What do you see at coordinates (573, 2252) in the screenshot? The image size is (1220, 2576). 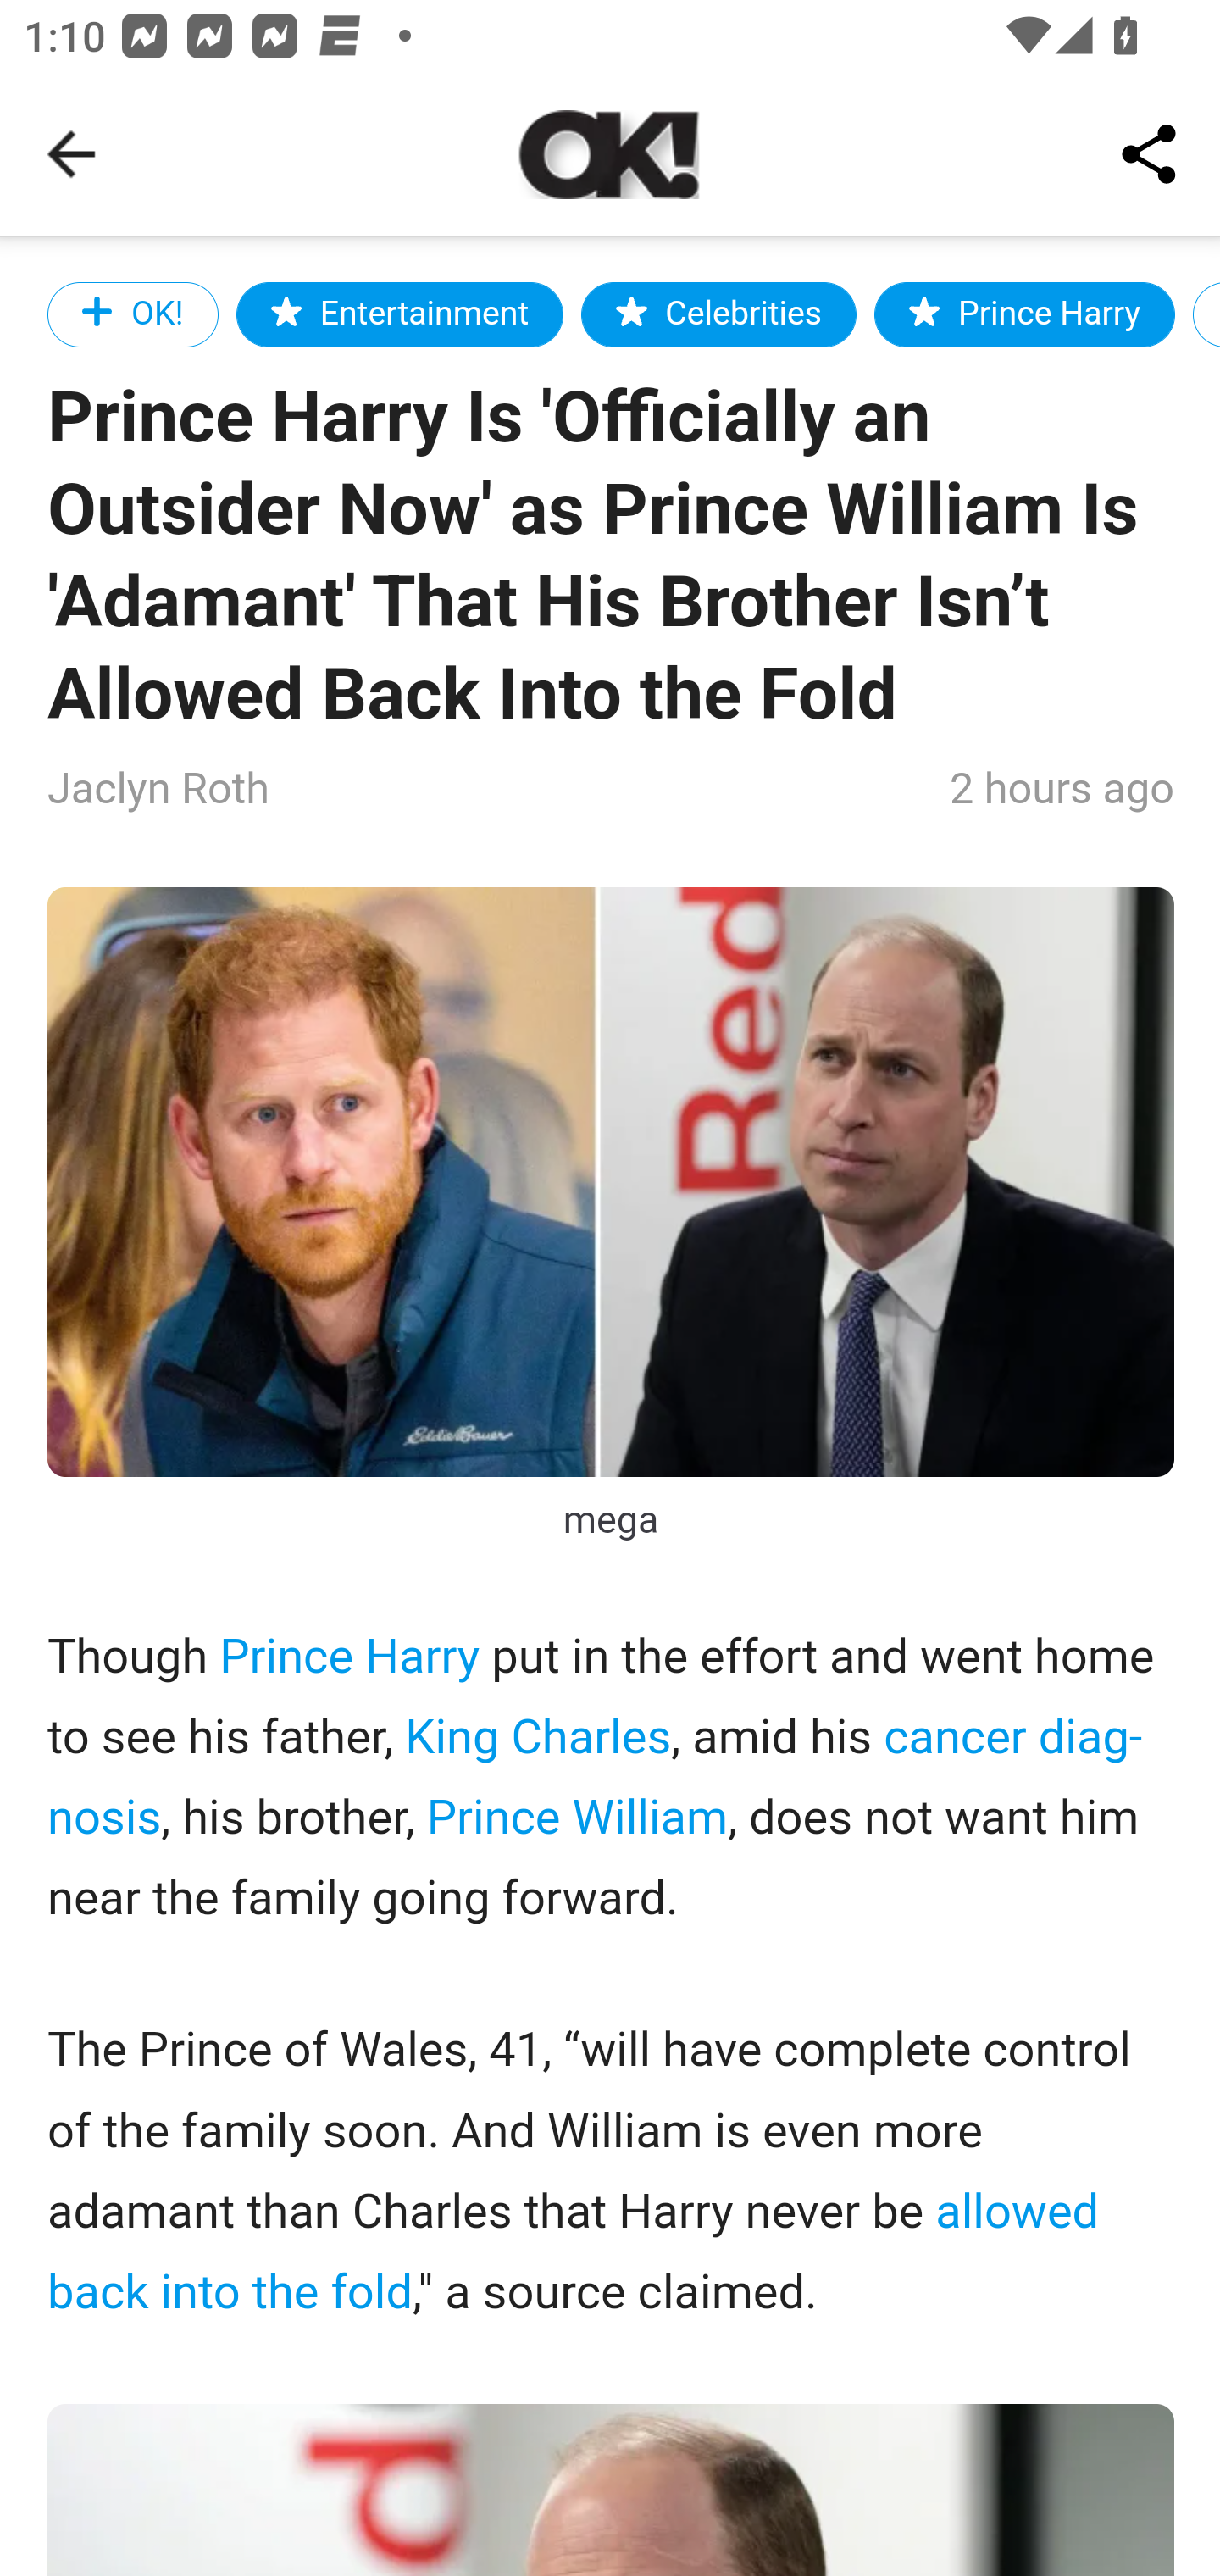 I see `allowed back into the fold` at bounding box center [573, 2252].